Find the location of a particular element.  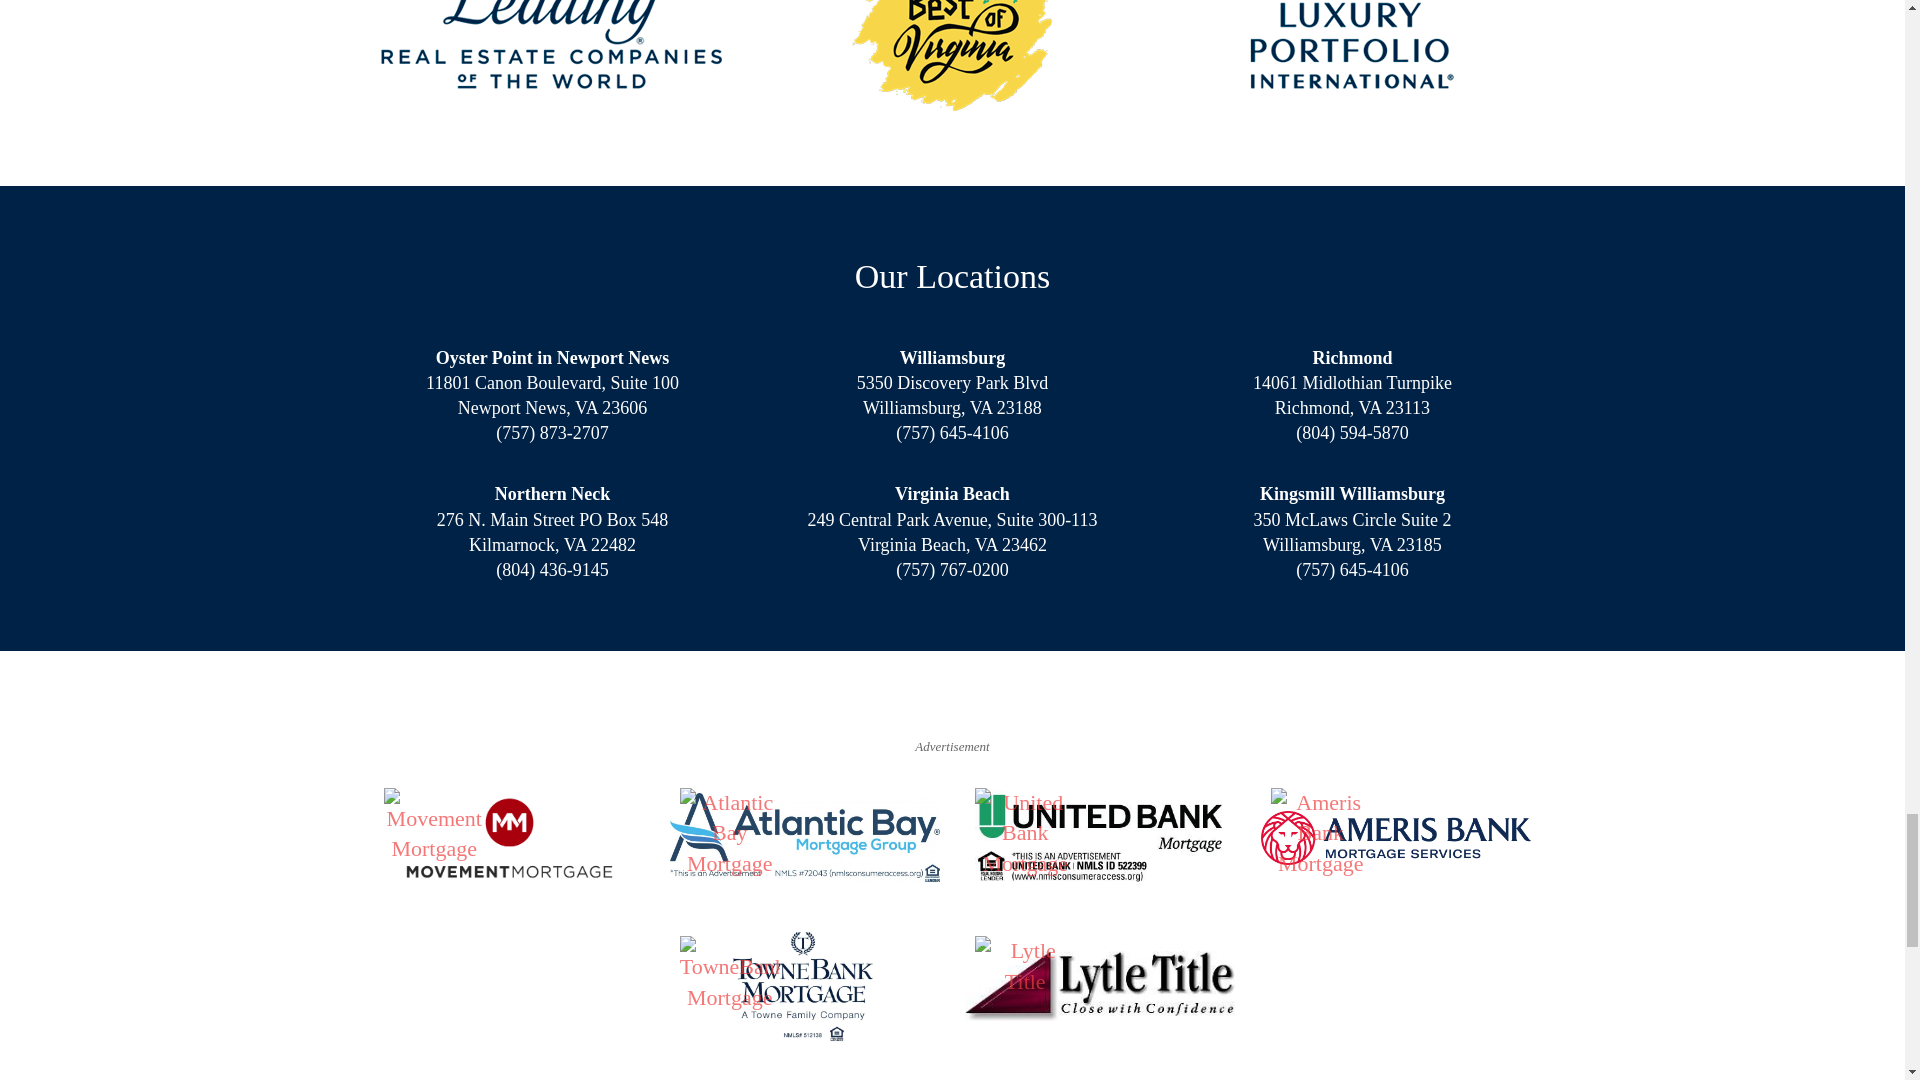

Open link in new window. is located at coordinates (1100, 986).